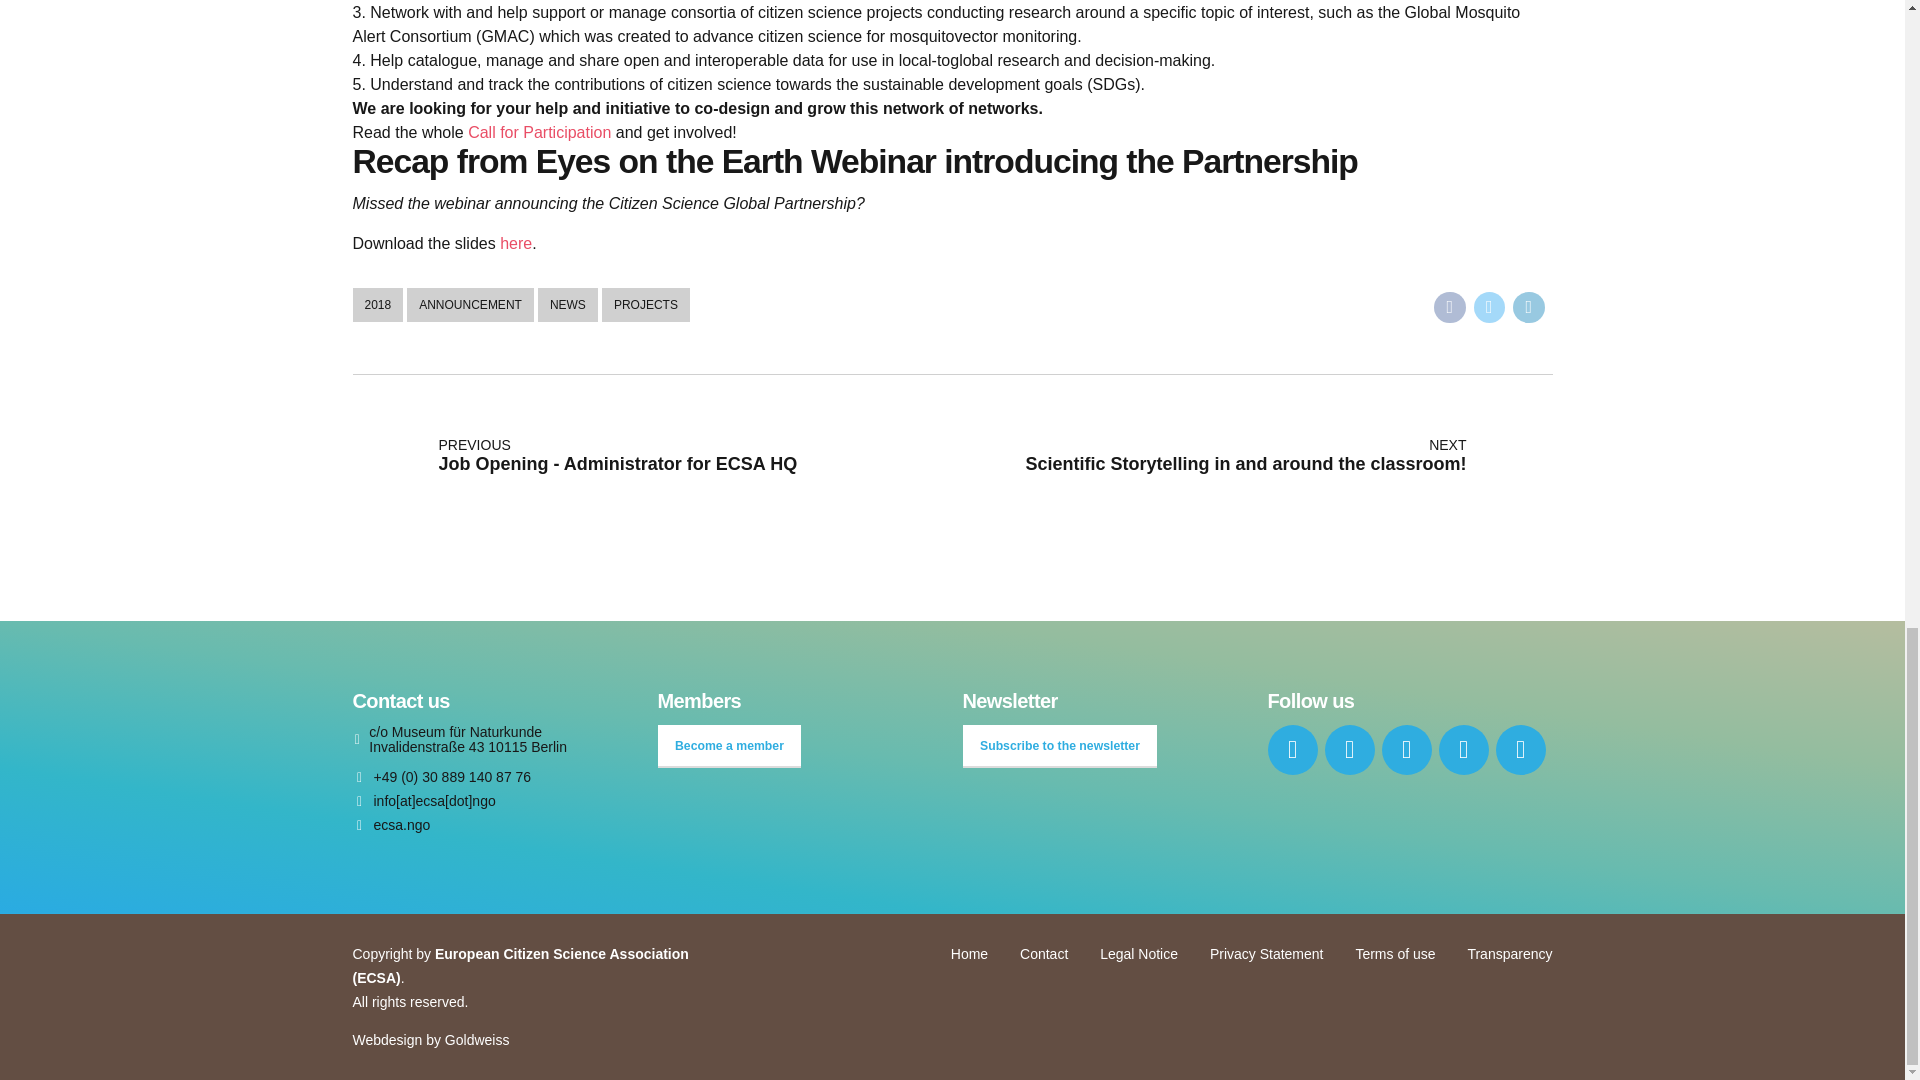 The width and height of the screenshot is (1920, 1080). Describe the element at coordinates (441, 778) in the screenshot. I see `Phone` at that location.